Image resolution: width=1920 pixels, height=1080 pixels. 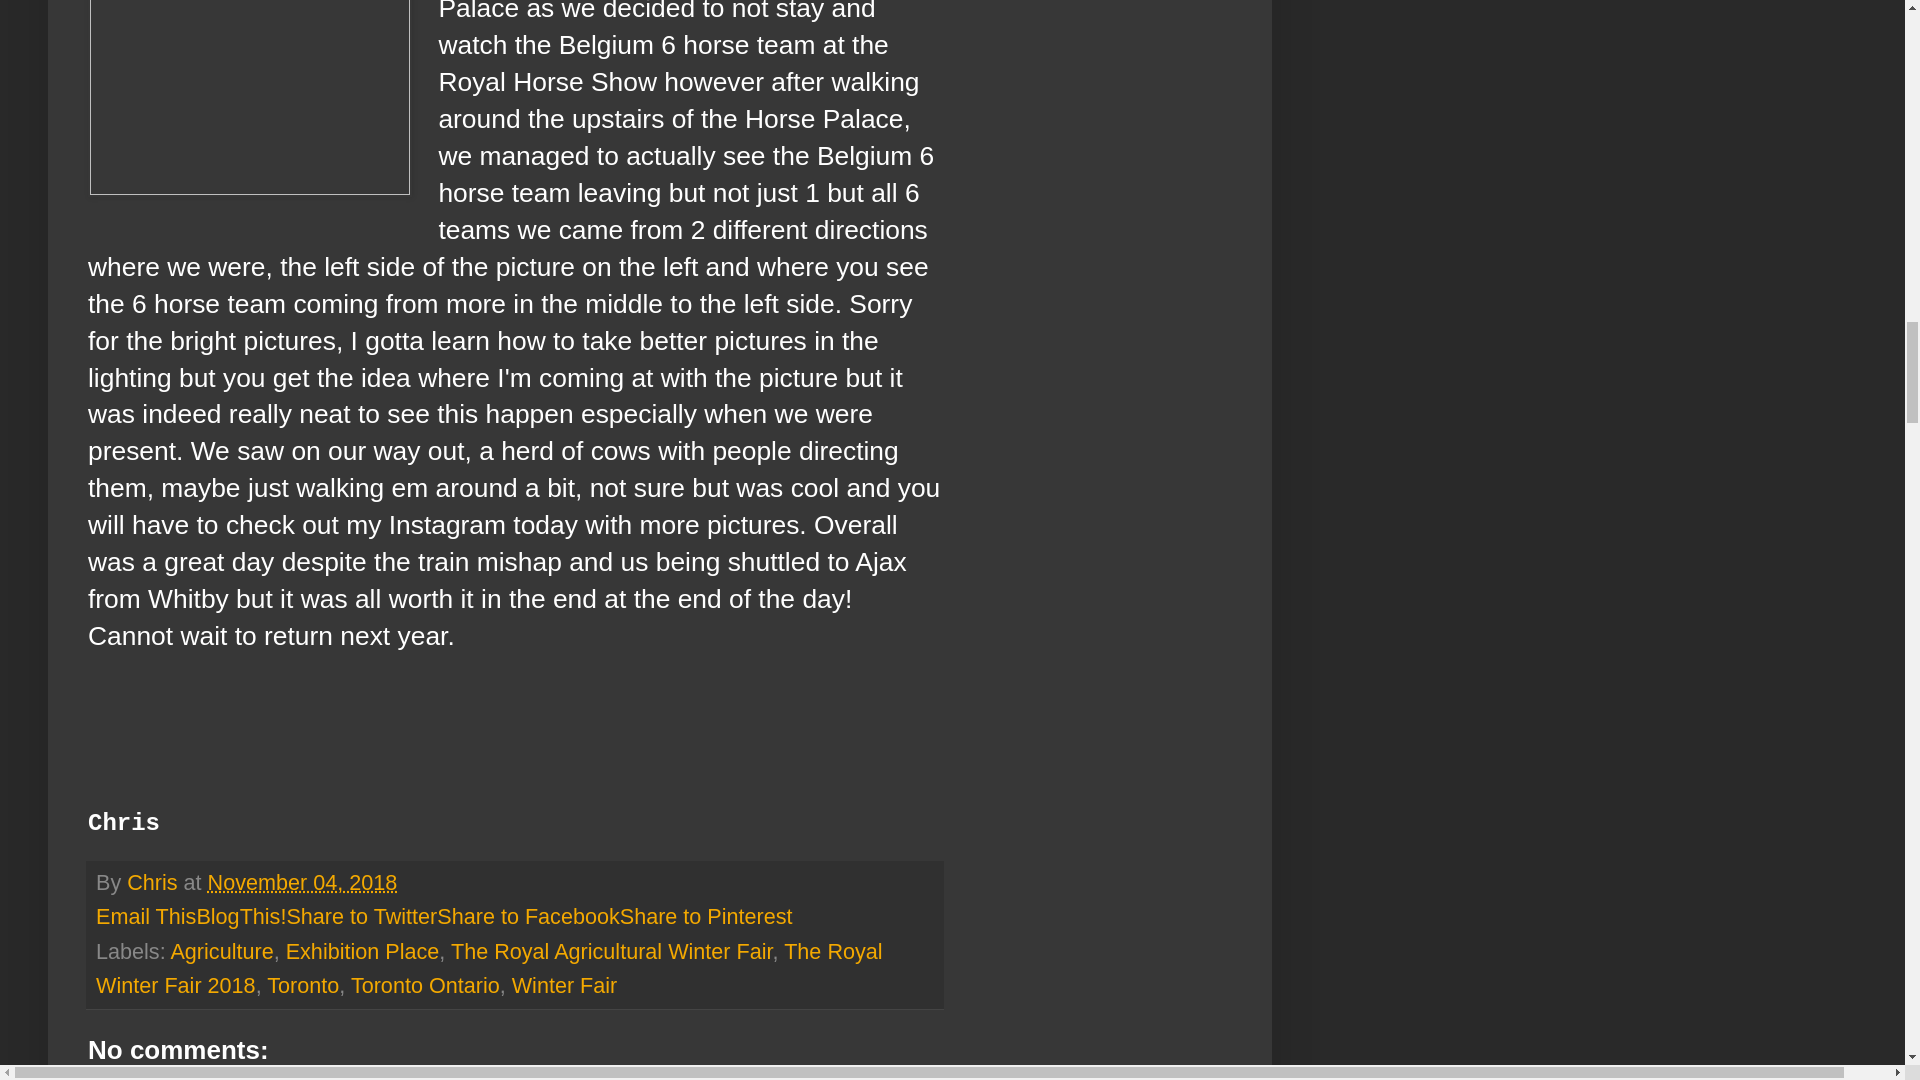 What do you see at coordinates (706, 916) in the screenshot?
I see `Share to Pinterest` at bounding box center [706, 916].